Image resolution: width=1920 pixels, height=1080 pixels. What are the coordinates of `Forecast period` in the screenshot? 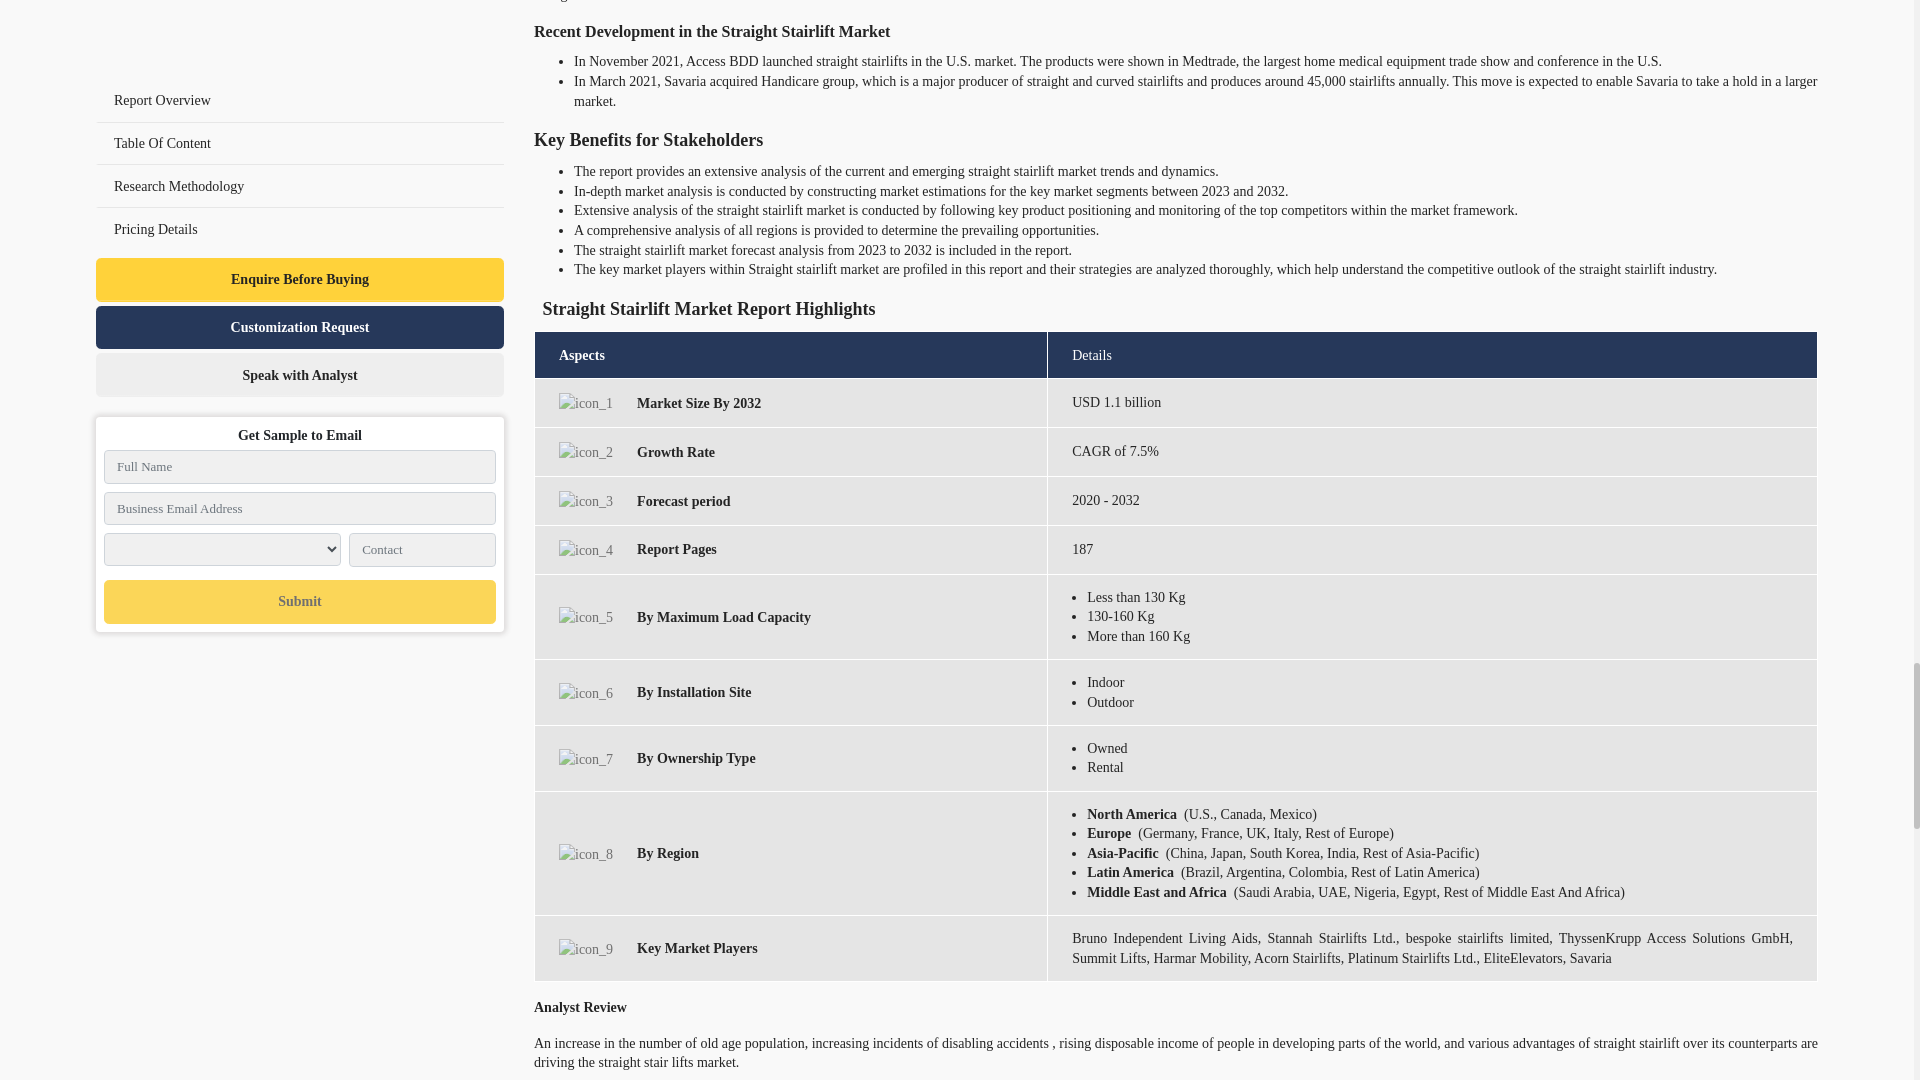 It's located at (585, 501).